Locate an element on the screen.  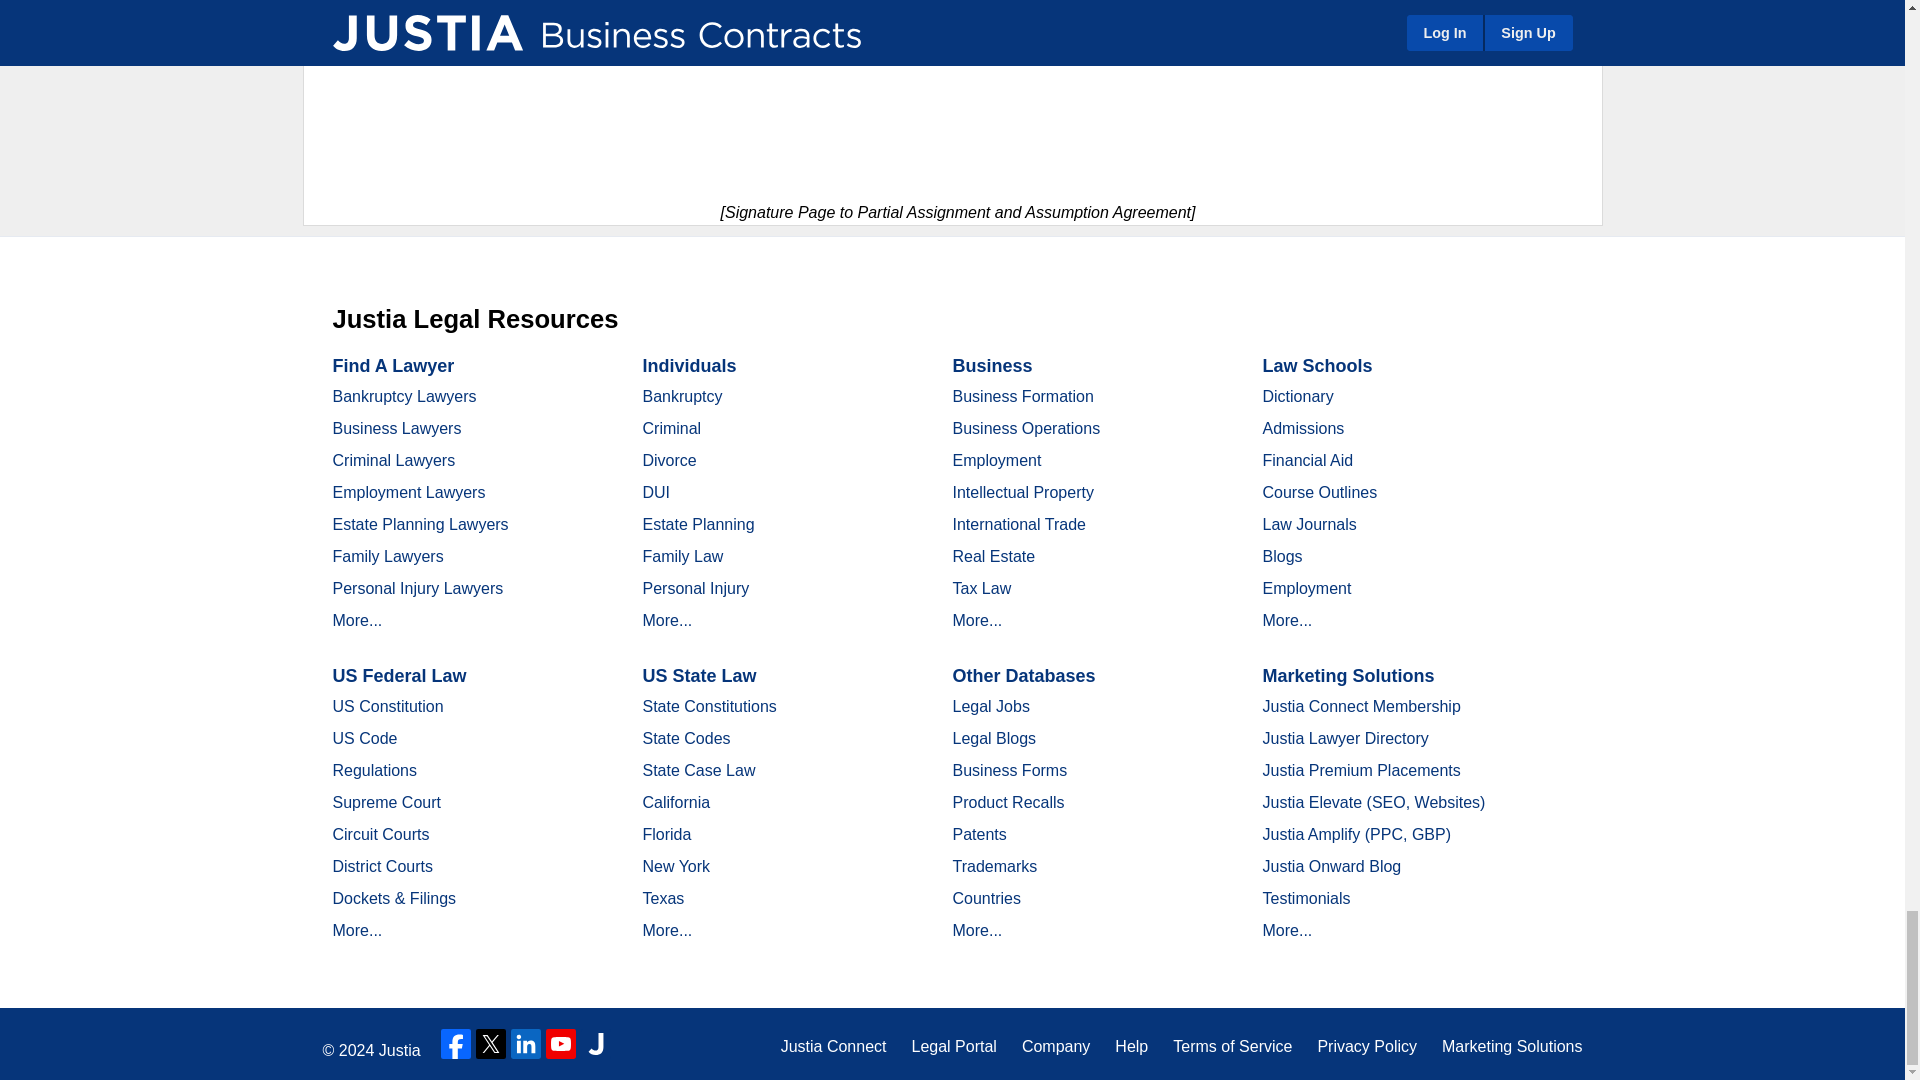
Estate Planning Lawyers is located at coordinates (420, 524).